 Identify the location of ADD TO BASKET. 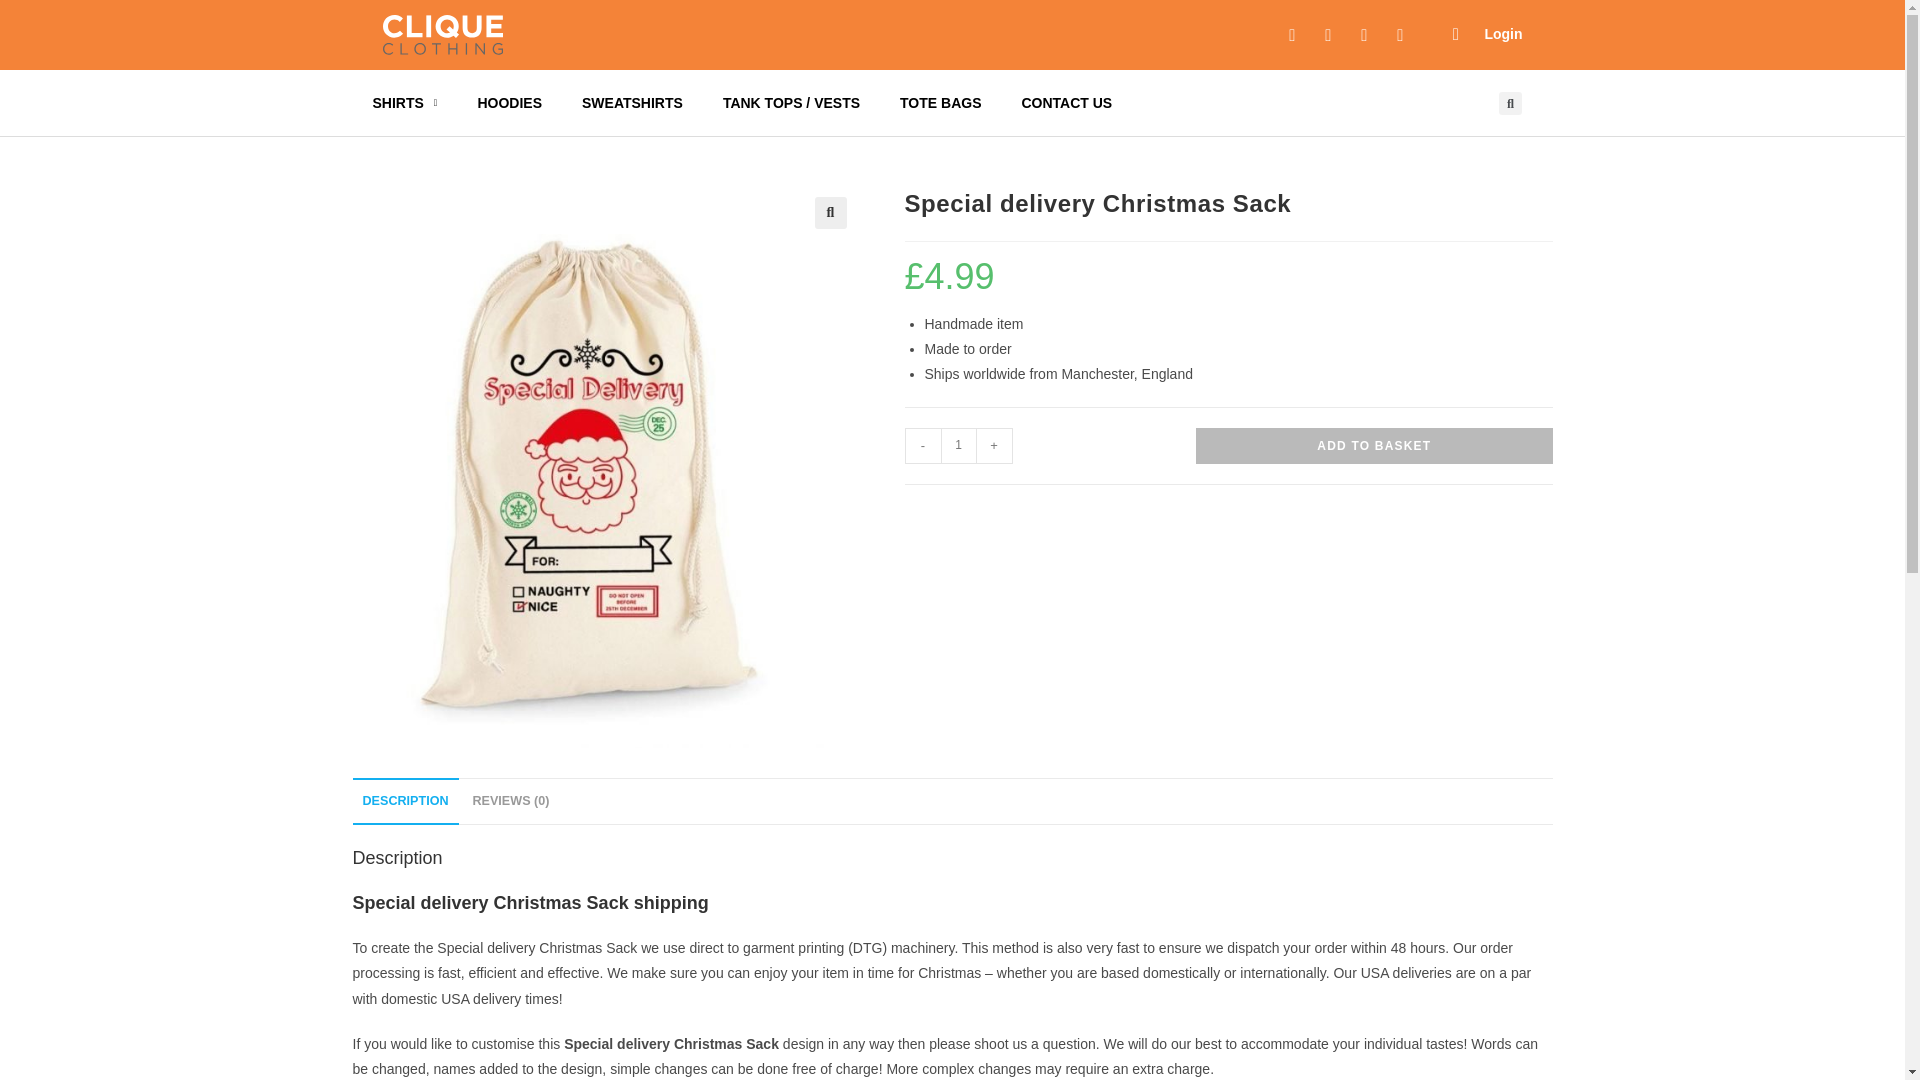
(1374, 446).